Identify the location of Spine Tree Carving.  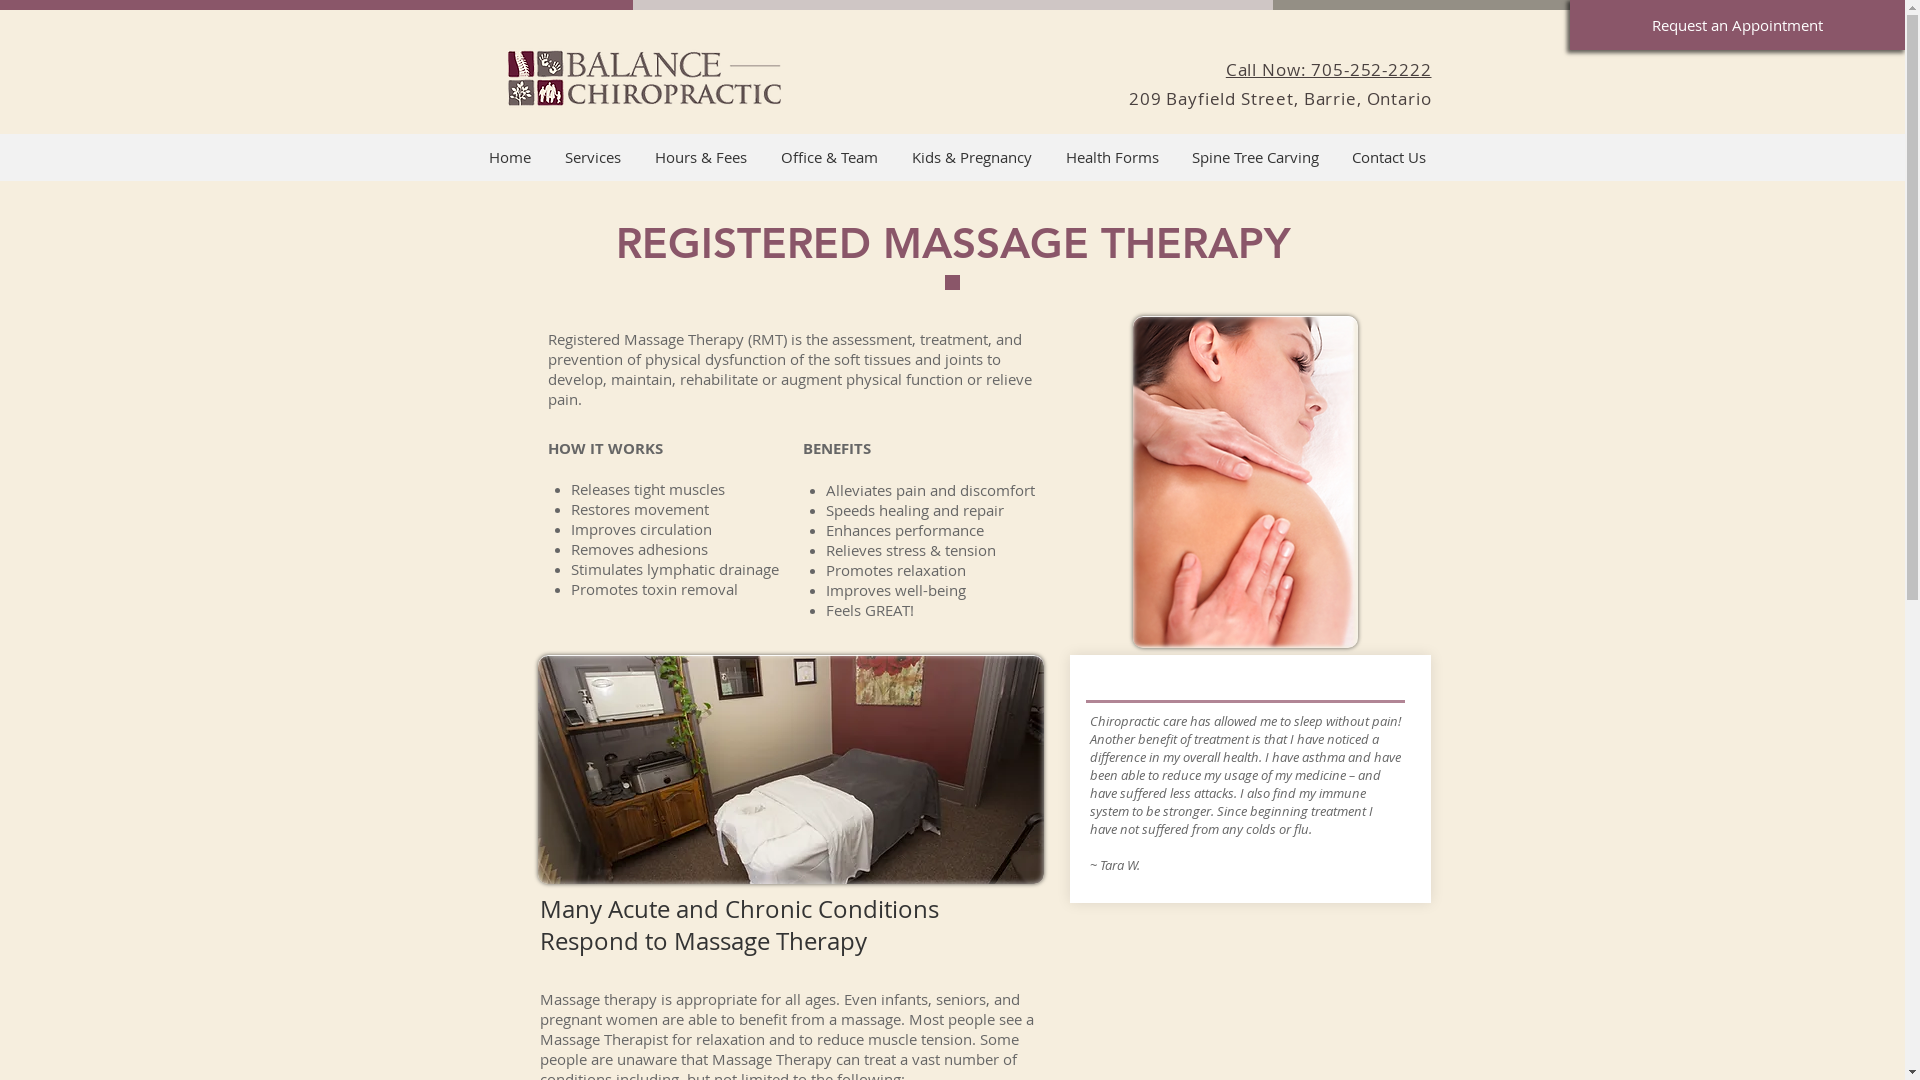
(1256, 158).